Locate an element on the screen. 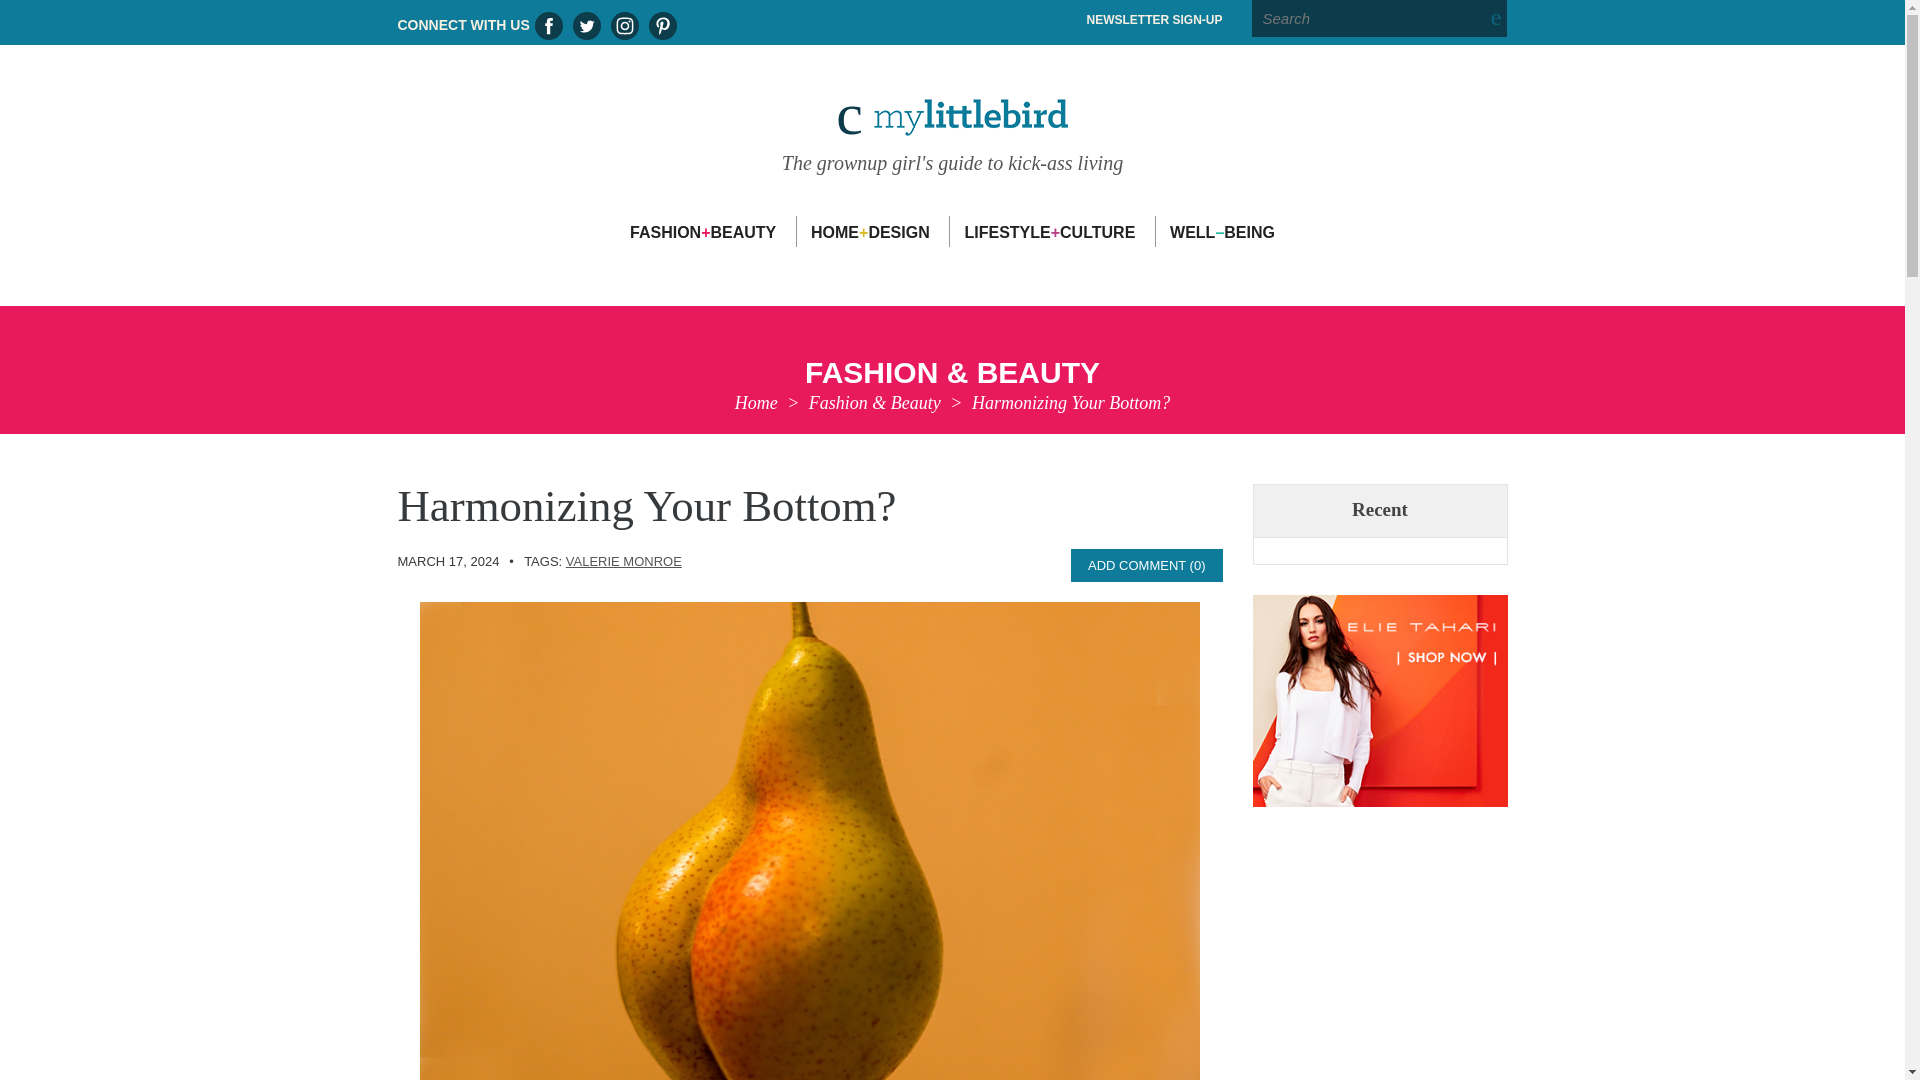 This screenshot has height=1080, width=1920. Home is located at coordinates (756, 402).